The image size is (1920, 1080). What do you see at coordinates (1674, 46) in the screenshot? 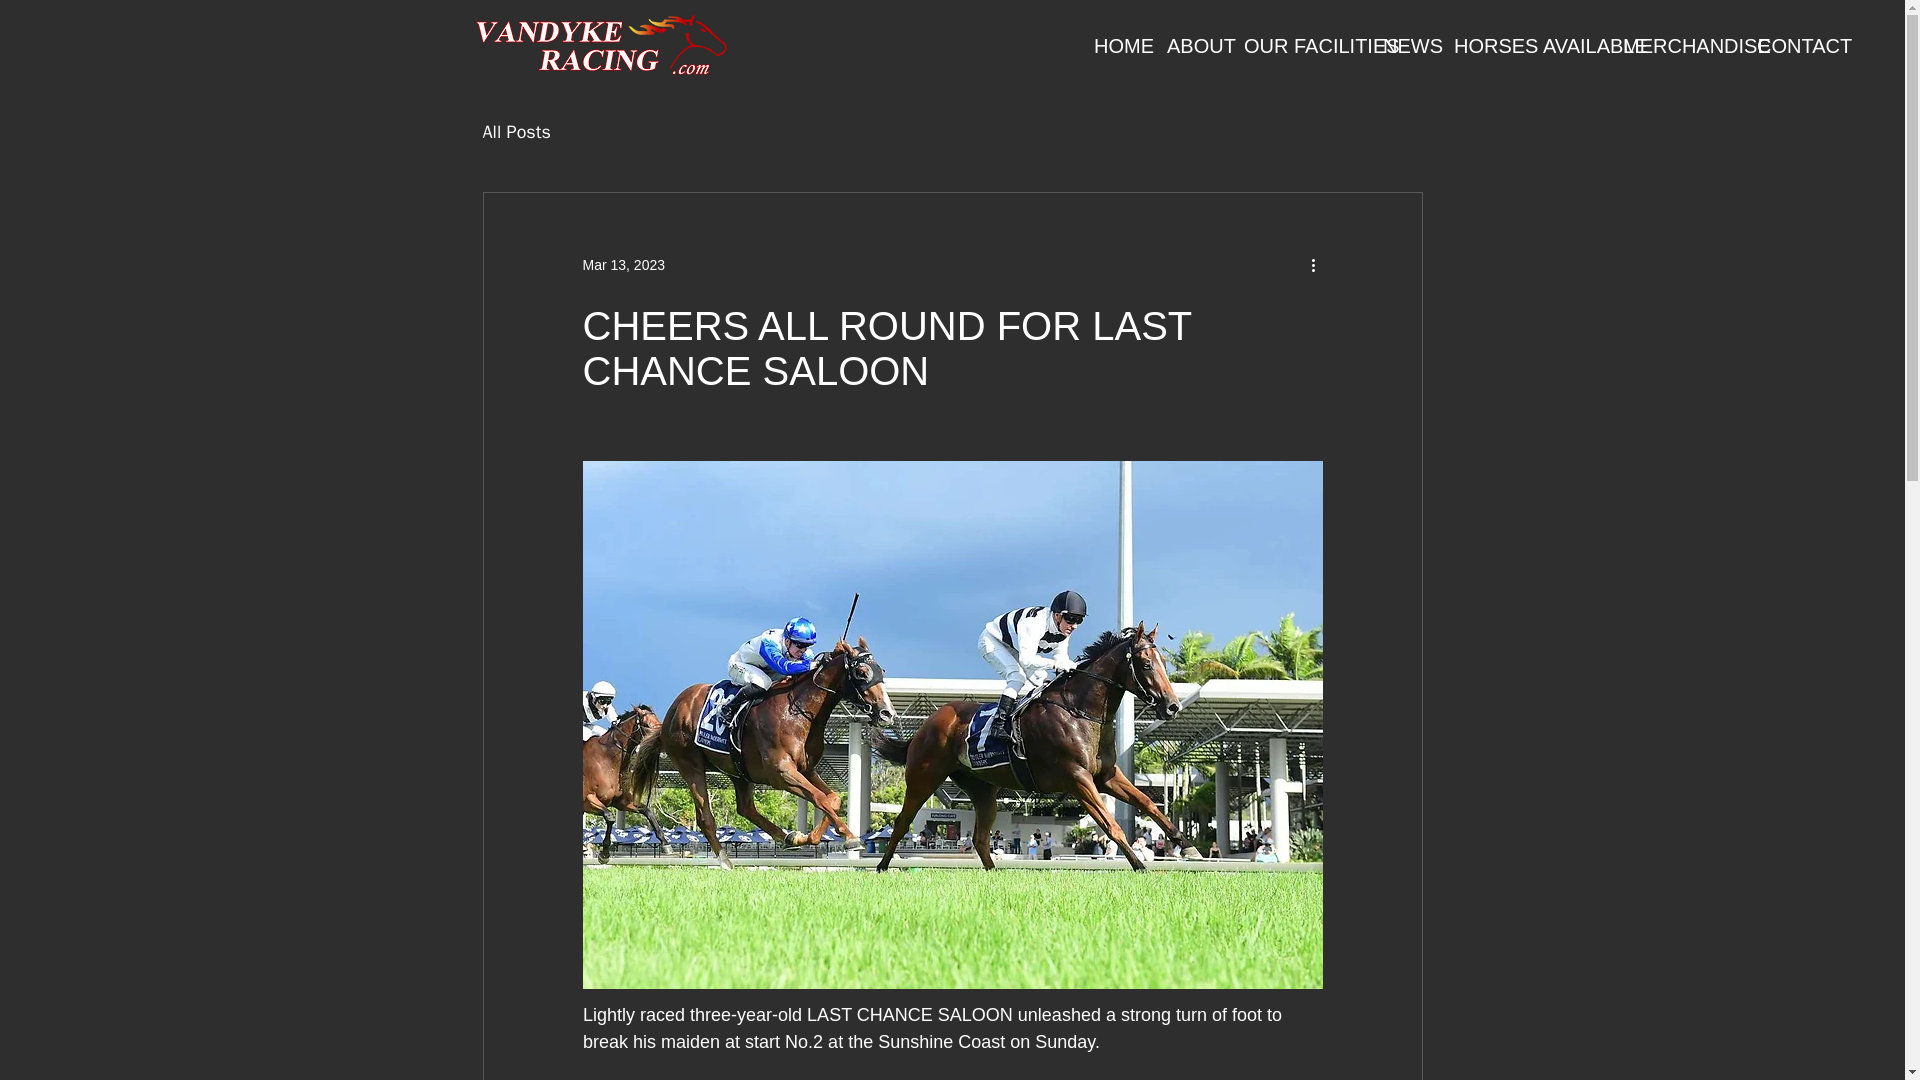
I see `MERCHANDISE` at bounding box center [1674, 46].